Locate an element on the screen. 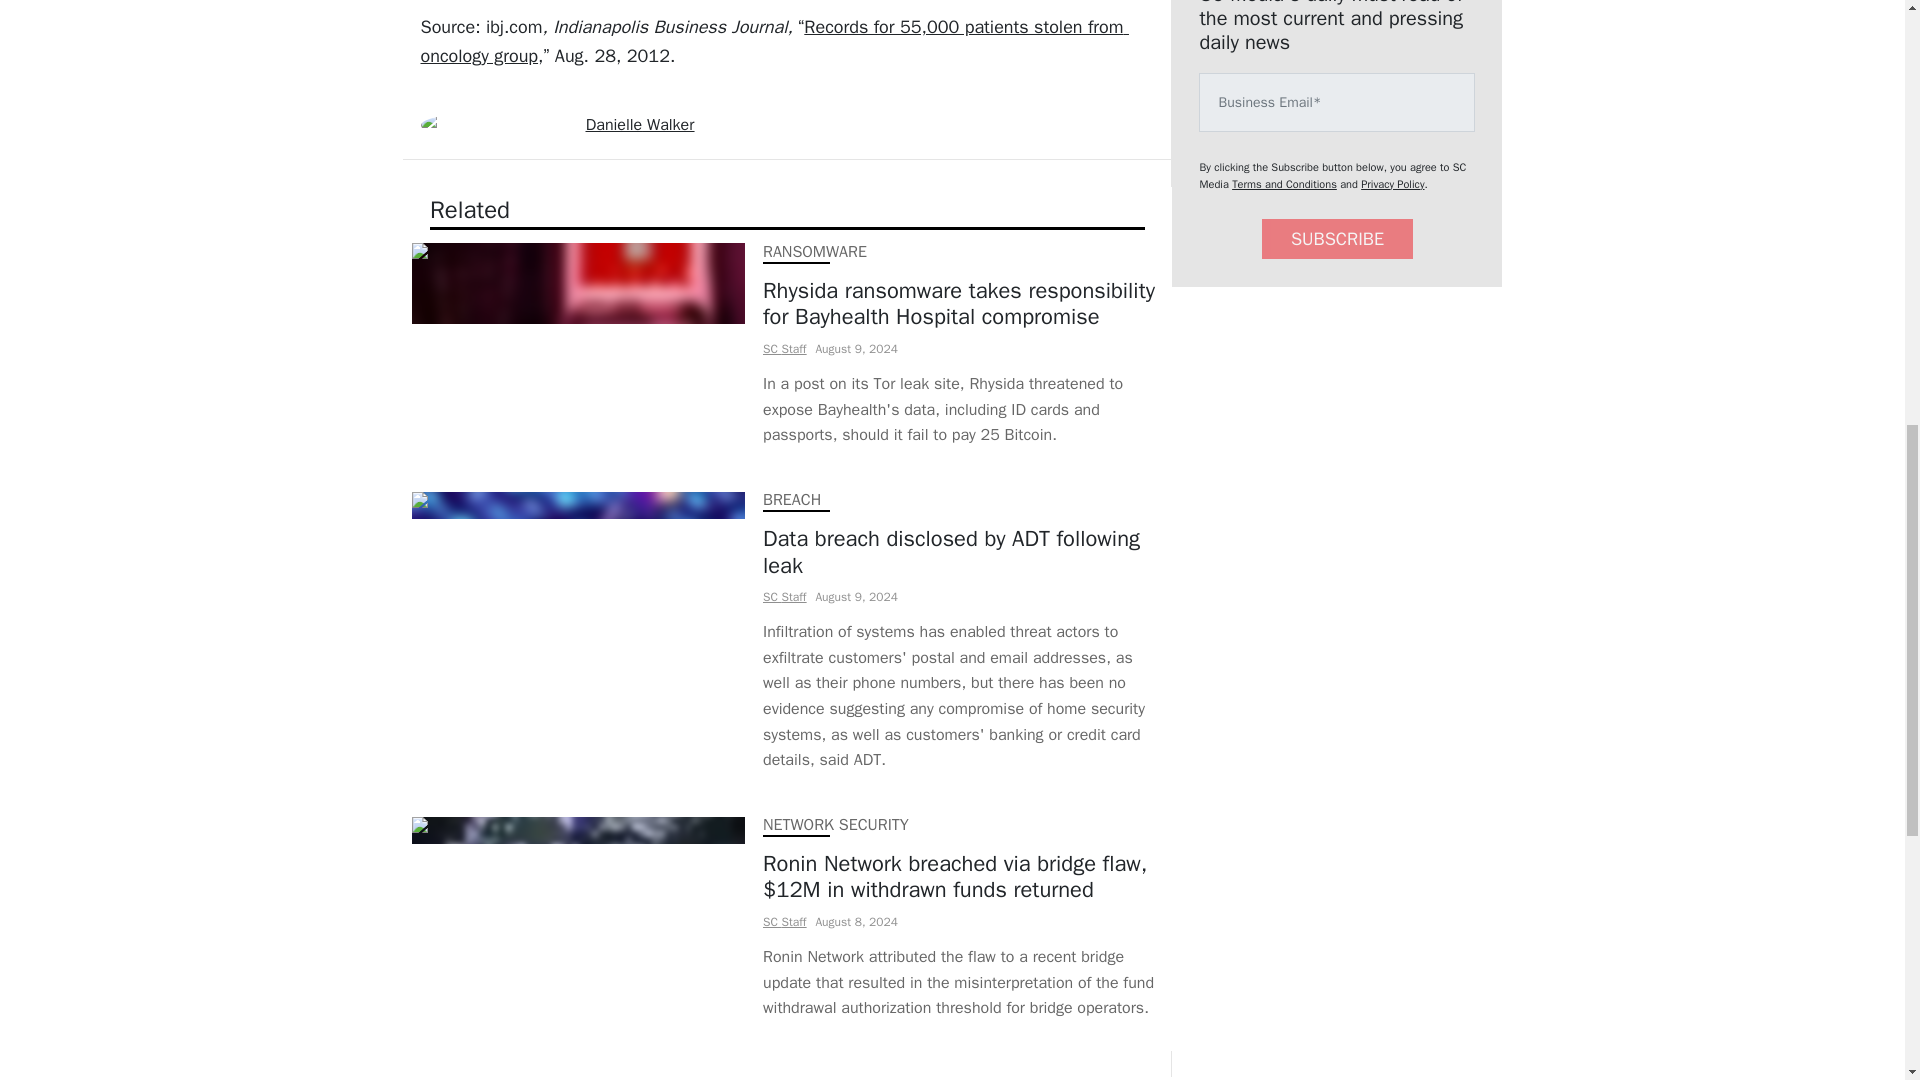 The width and height of the screenshot is (1920, 1080). Danielle Walker is located at coordinates (640, 124).